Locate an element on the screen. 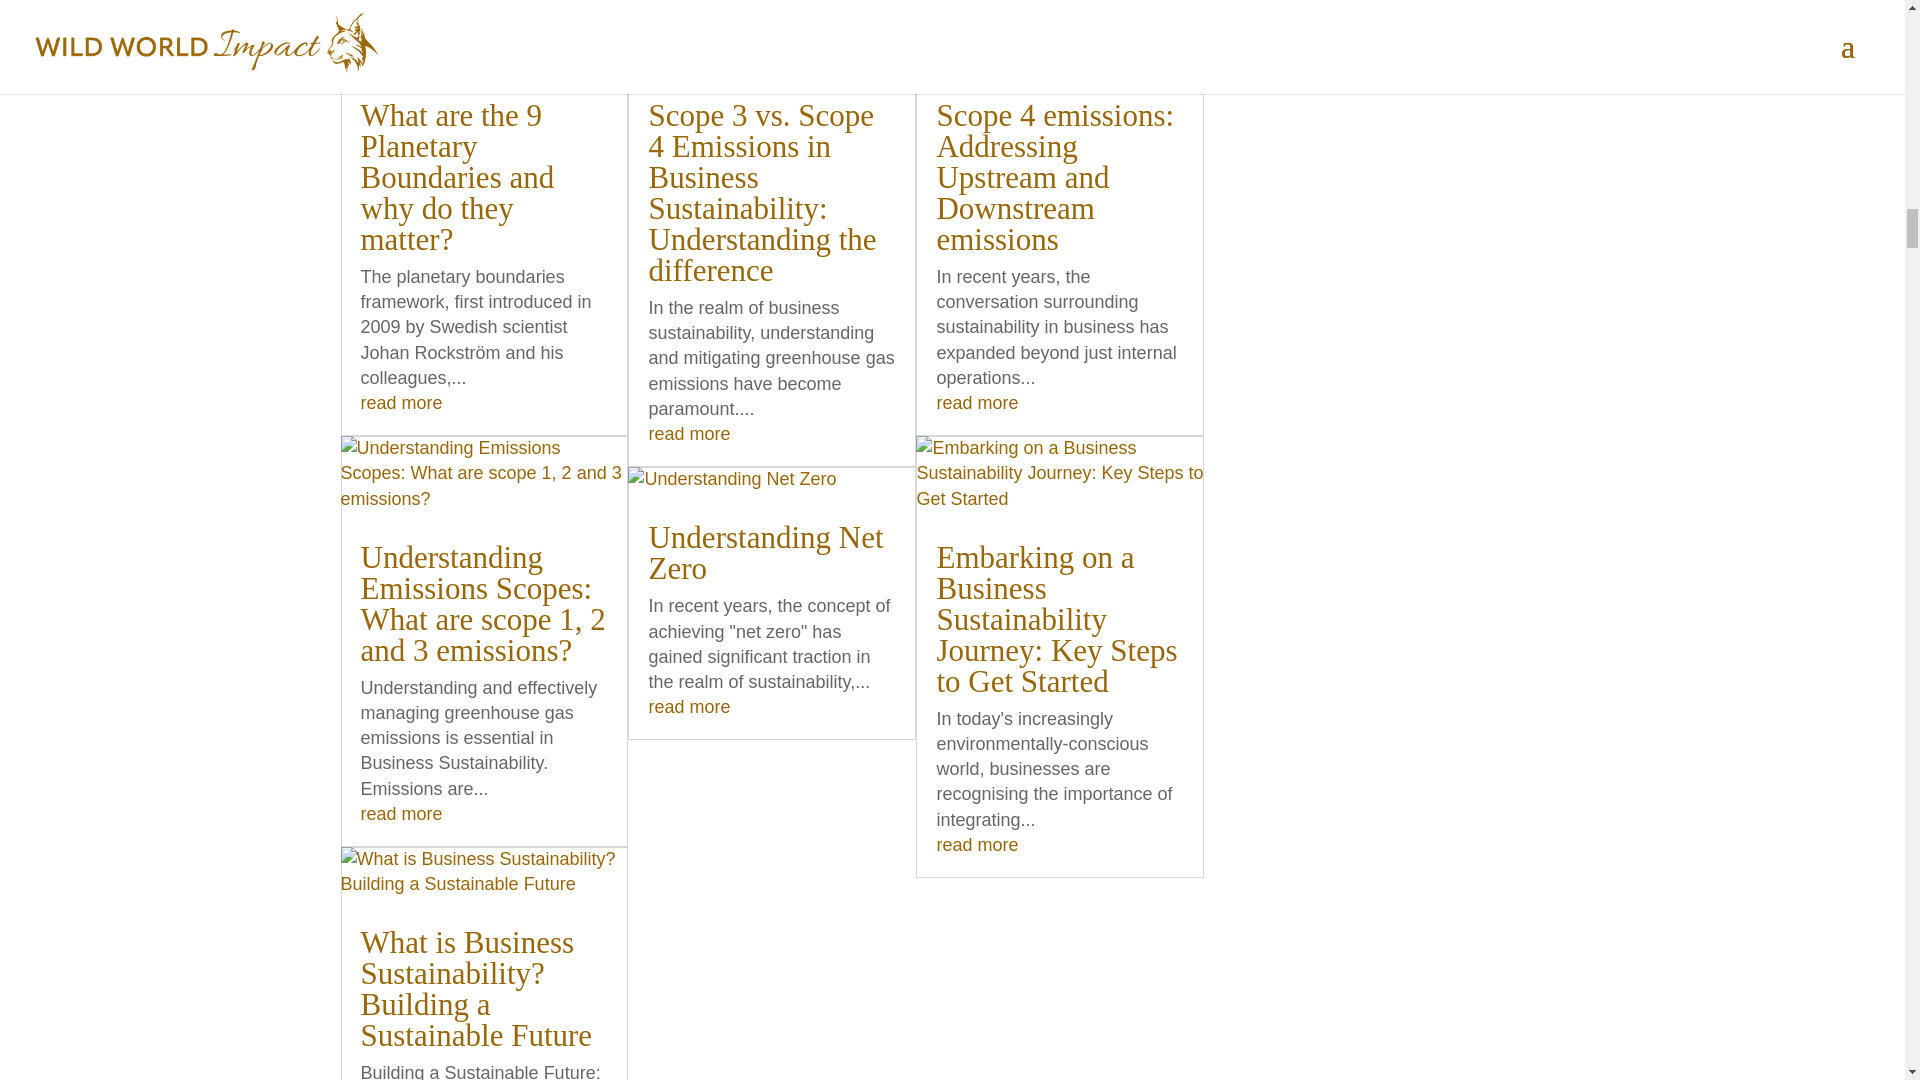 This screenshot has height=1080, width=1920. Understanding Net Zero is located at coordinates (766, 552).